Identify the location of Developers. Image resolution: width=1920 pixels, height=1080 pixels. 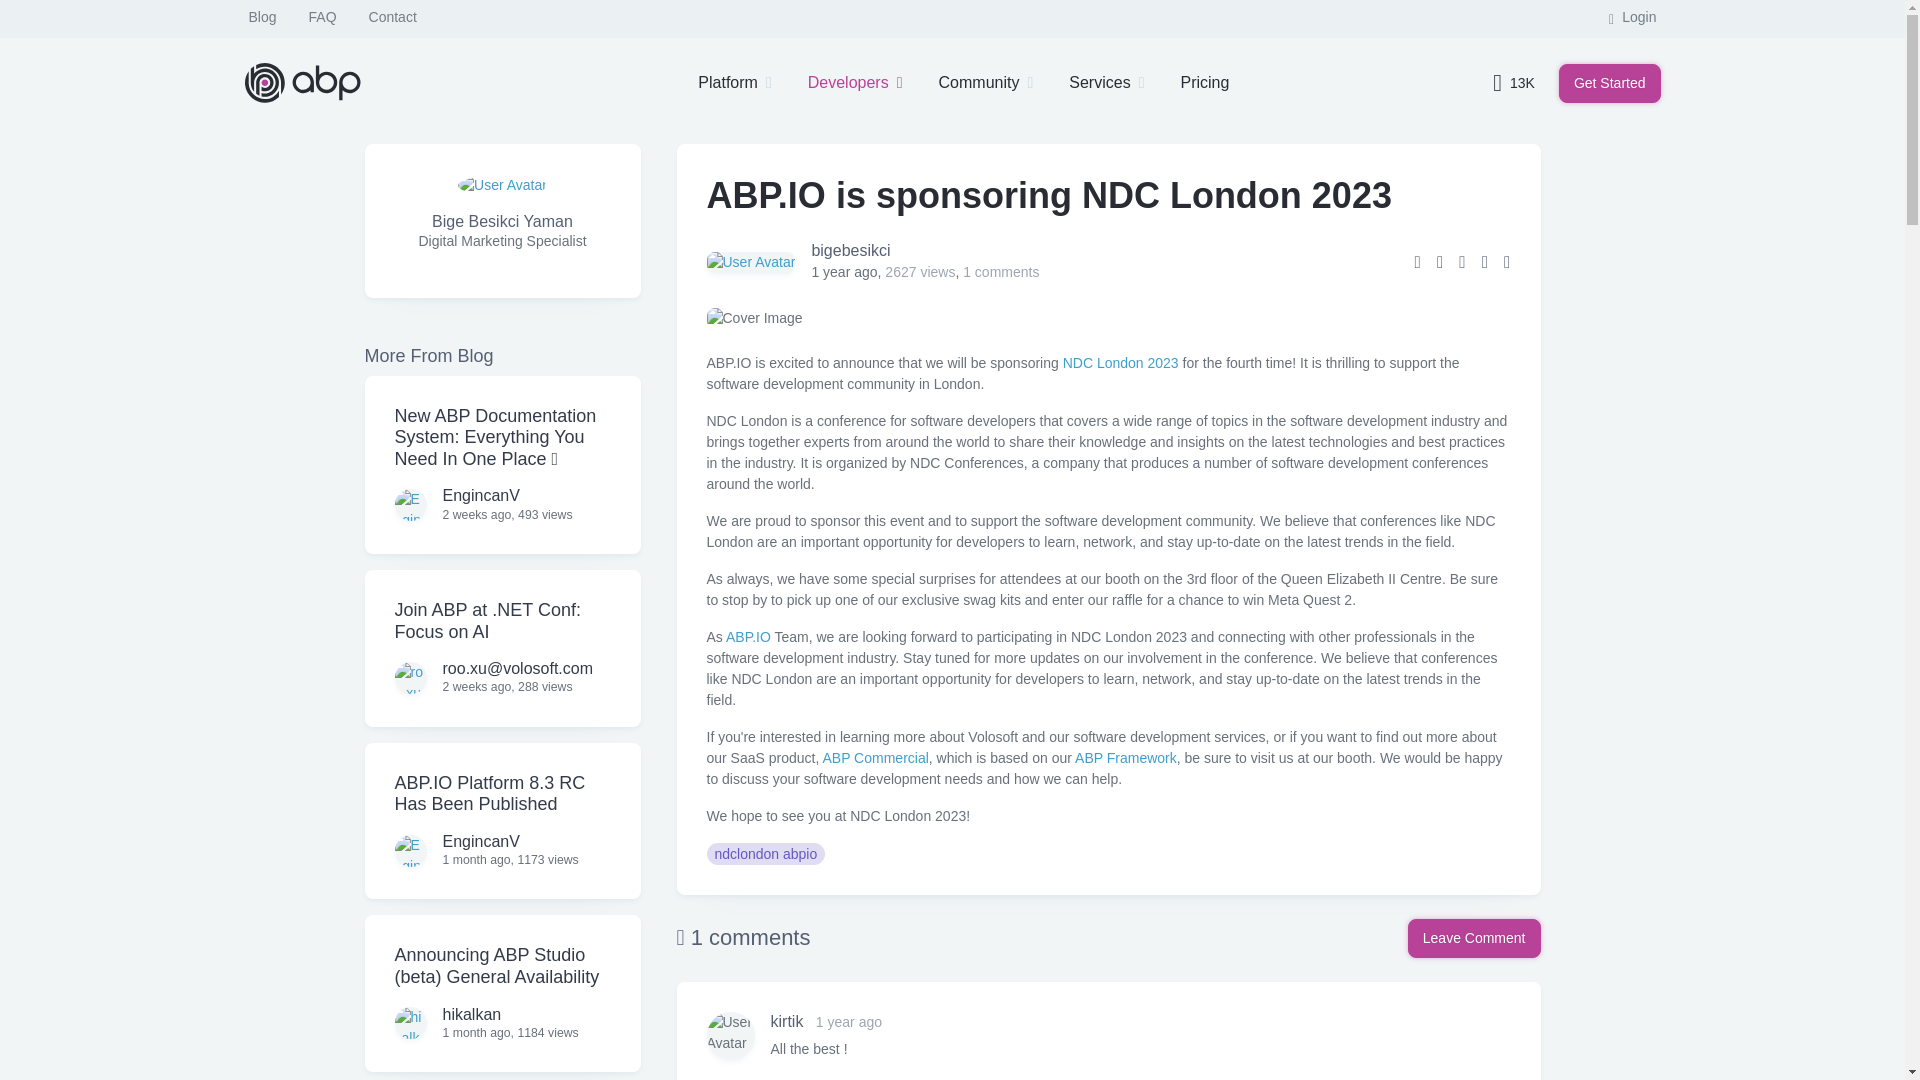
(855, 83).